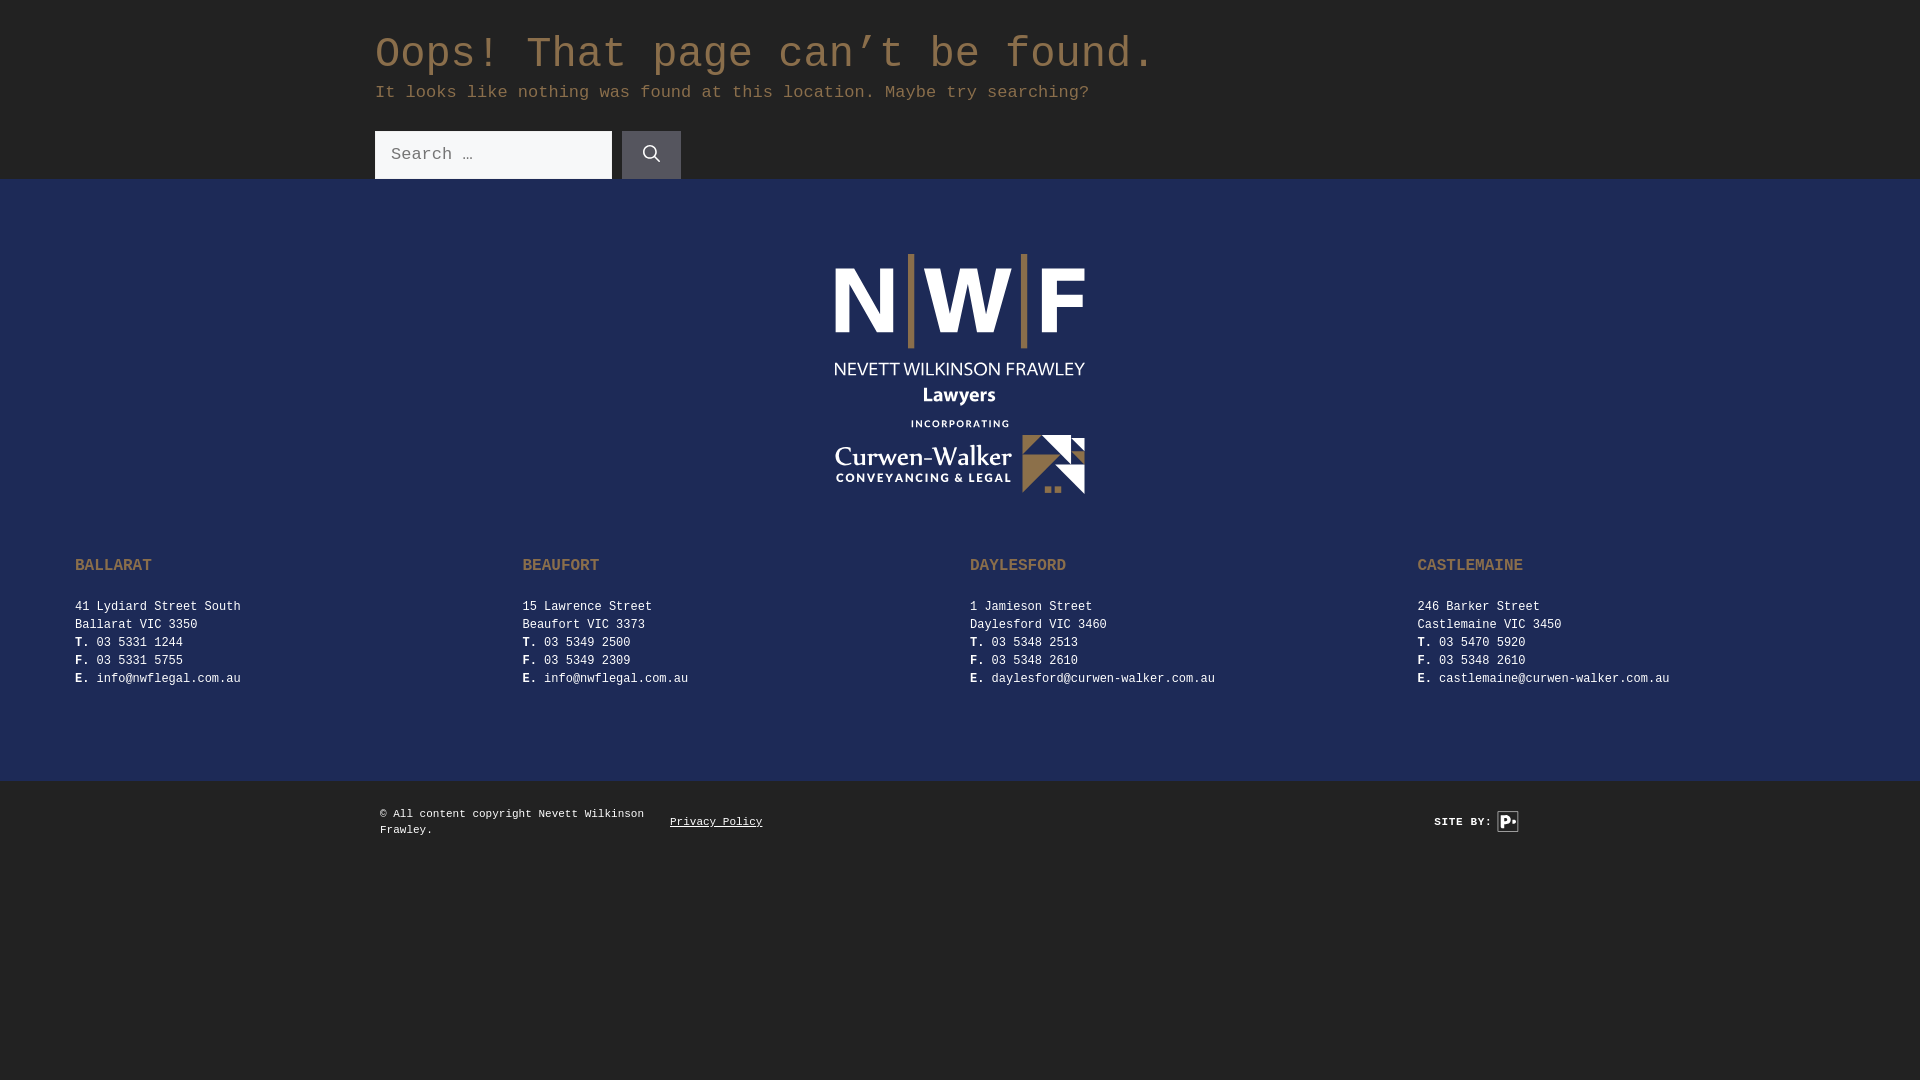 This screenshot has width=1920, height=1080. What do you see at coordinates (960, 374) in the screenshot?
I see `NWF CW_Colour-Rev-Transparent` at bounding box center [960, 374].